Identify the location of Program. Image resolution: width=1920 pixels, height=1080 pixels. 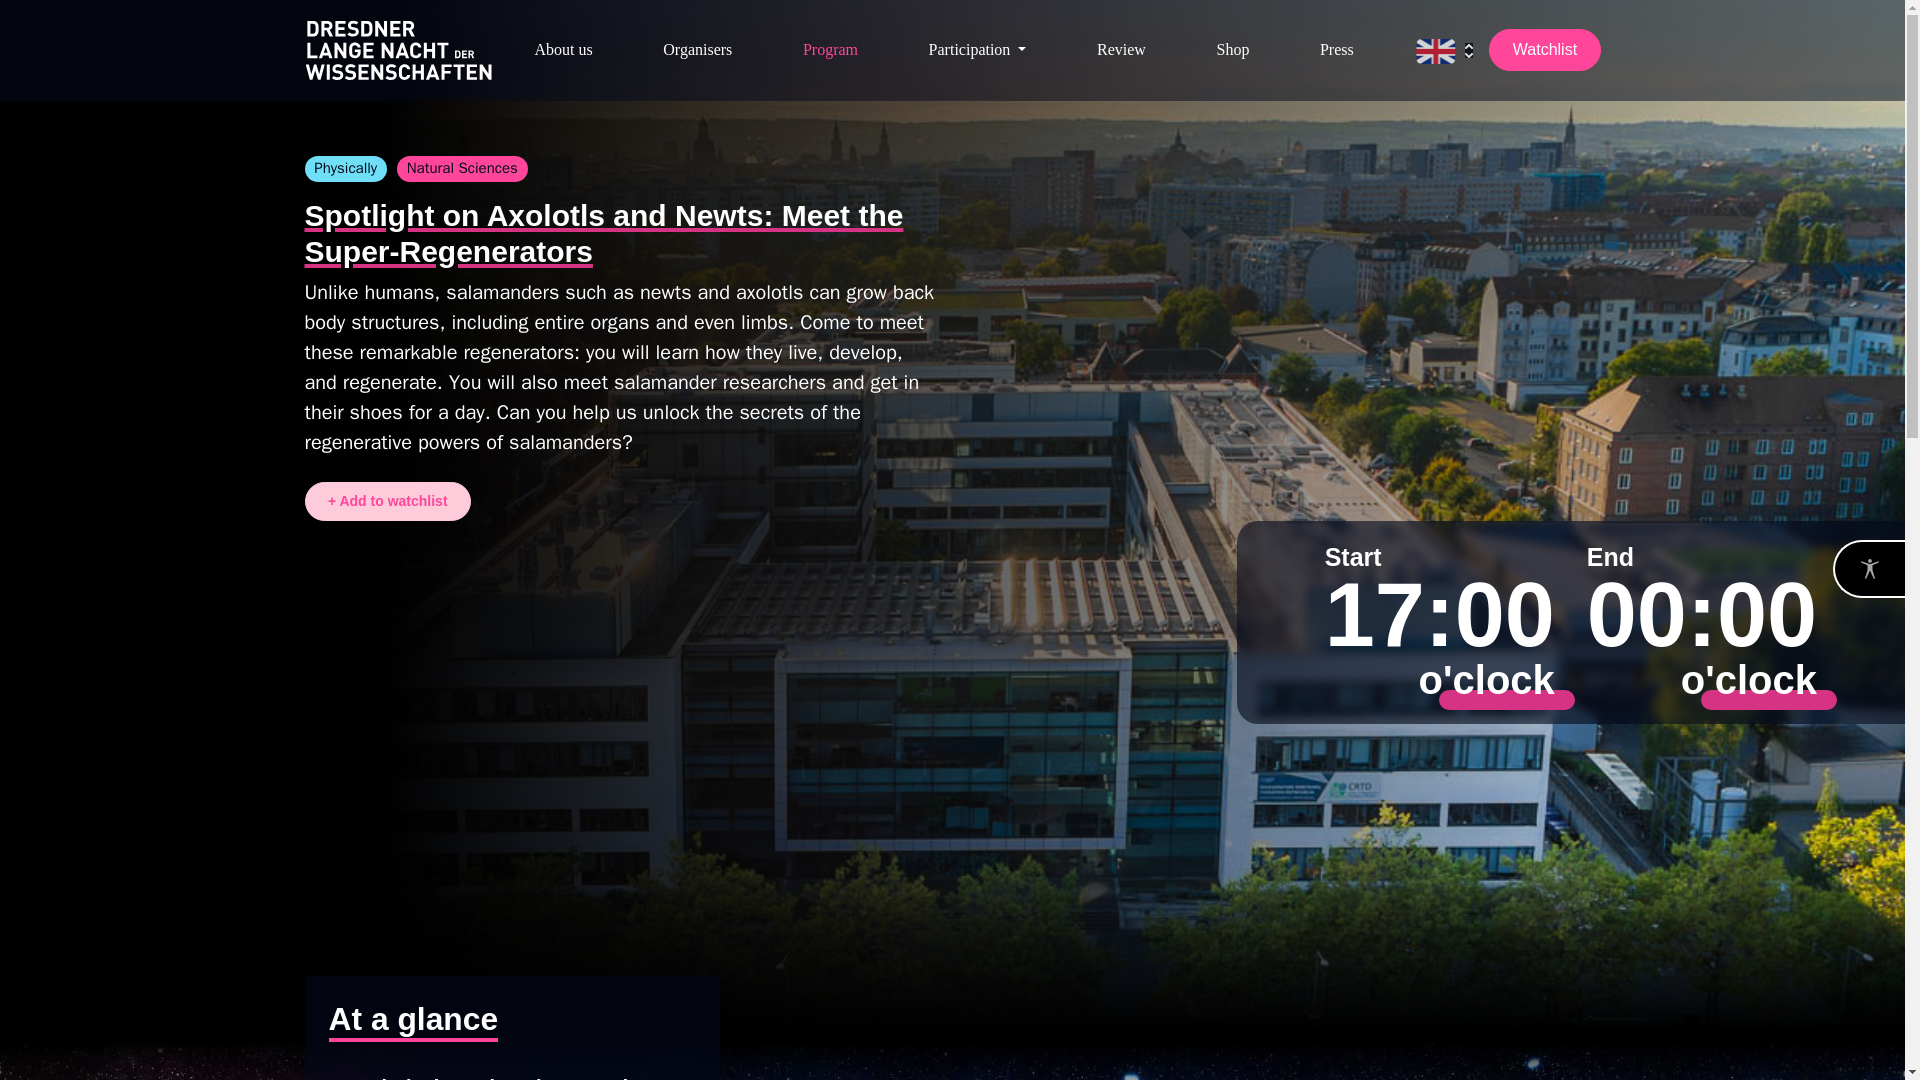
(830, 50).